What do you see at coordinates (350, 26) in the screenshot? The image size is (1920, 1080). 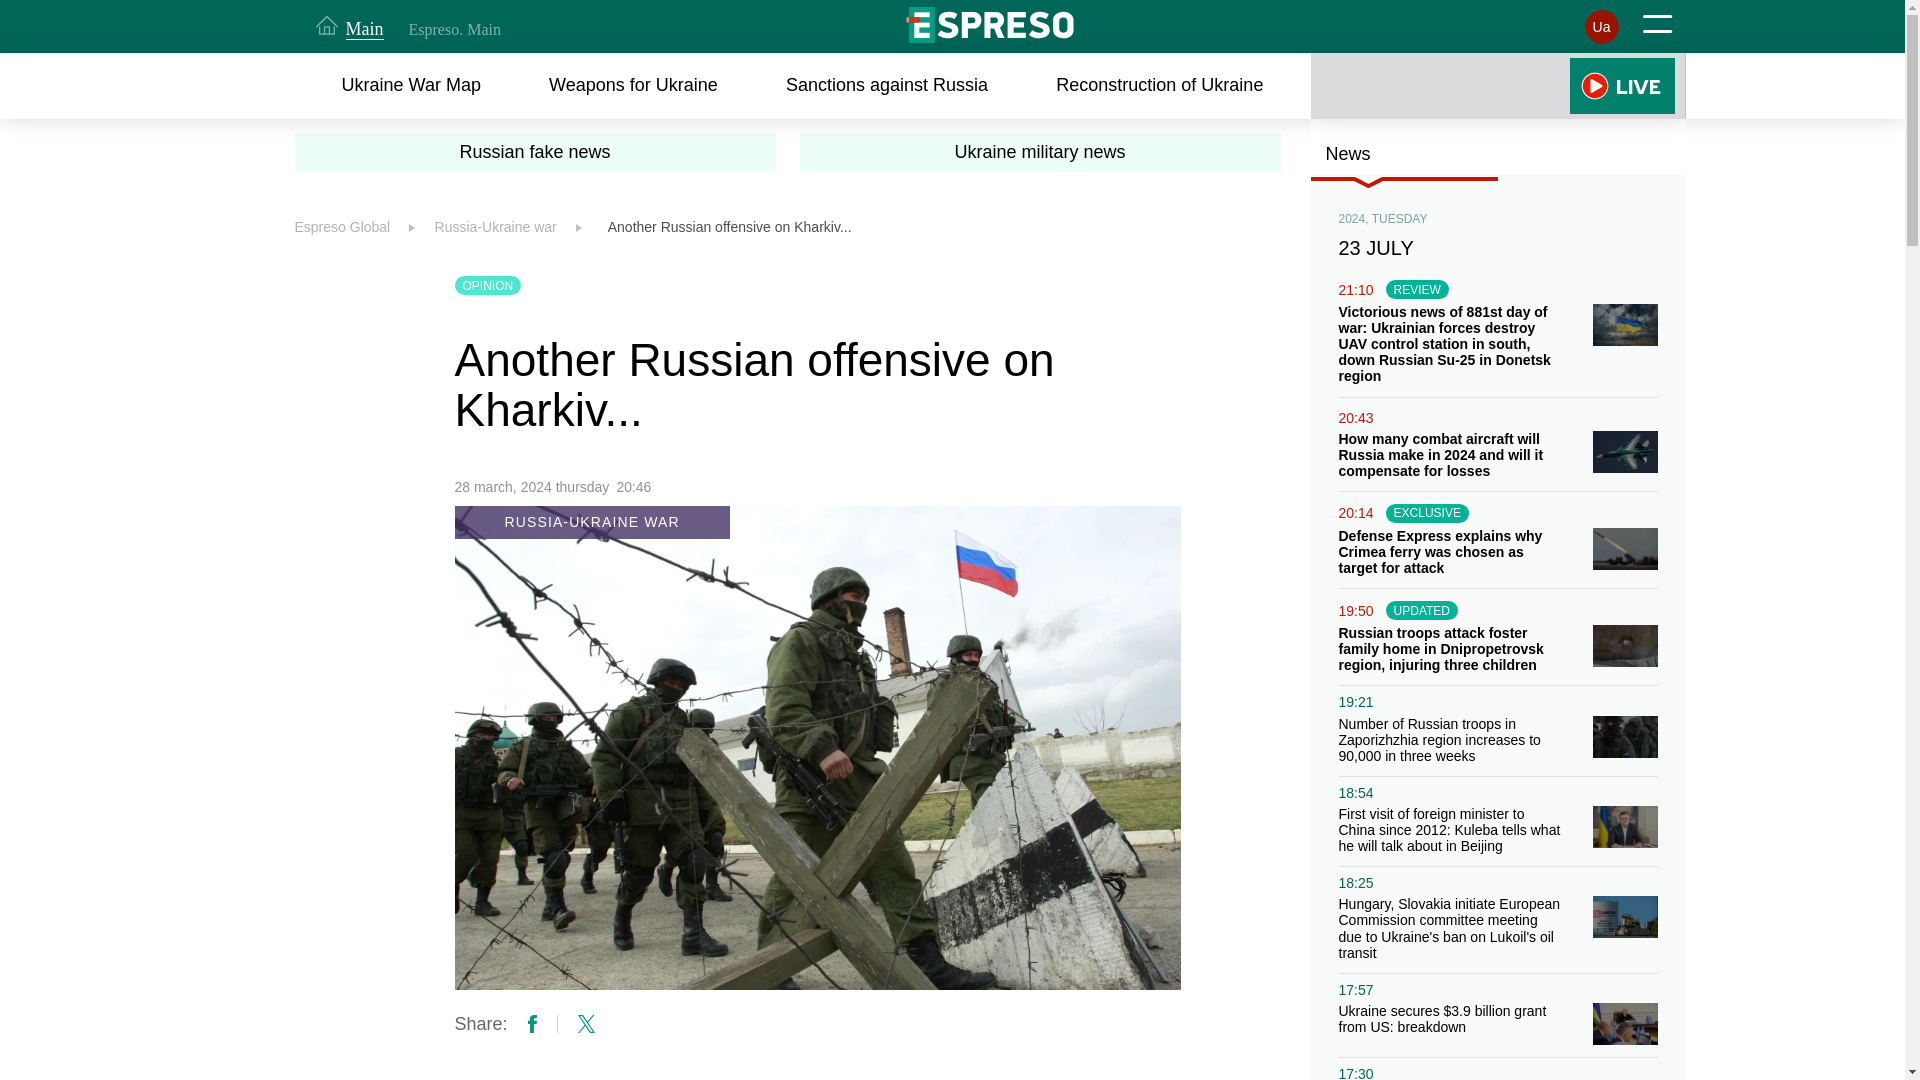 I see `Main` at bounding box center [350, 26].